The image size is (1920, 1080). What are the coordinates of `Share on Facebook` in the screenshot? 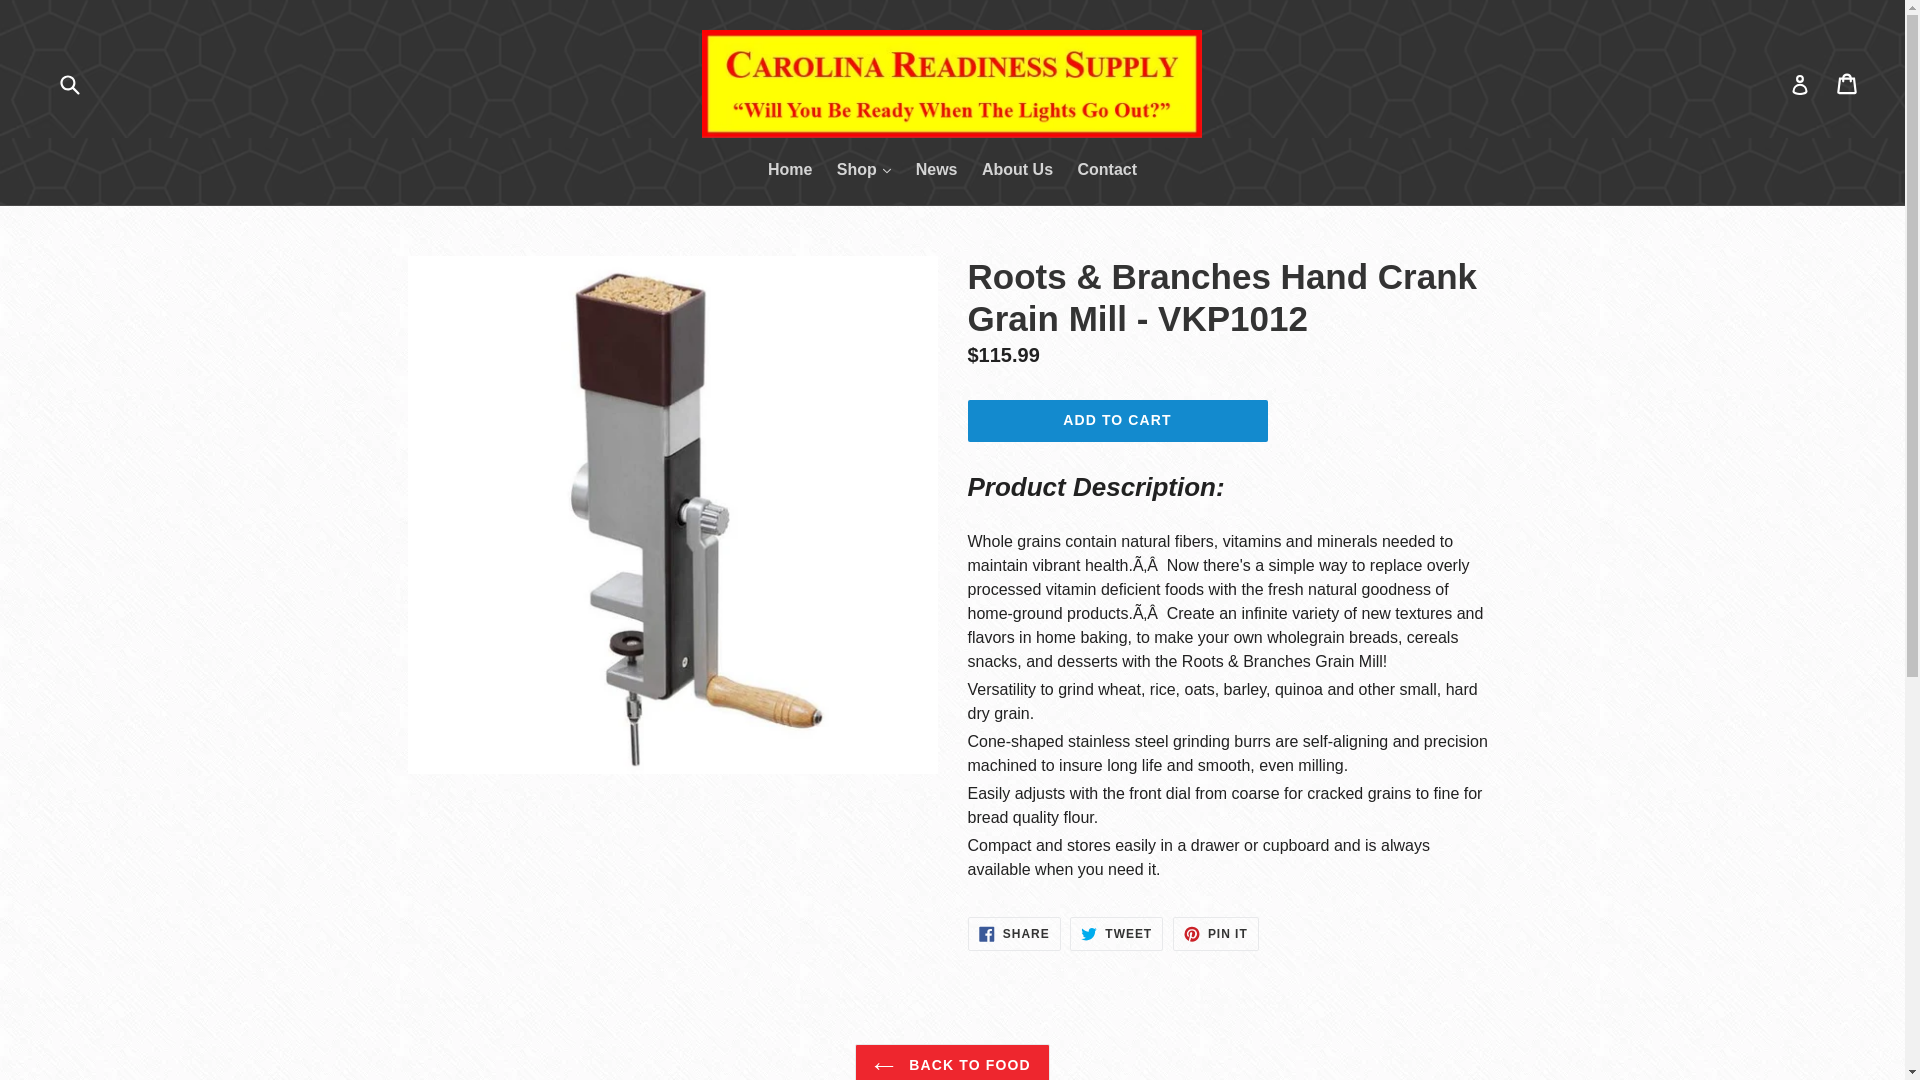 It's located at (1014, 934).